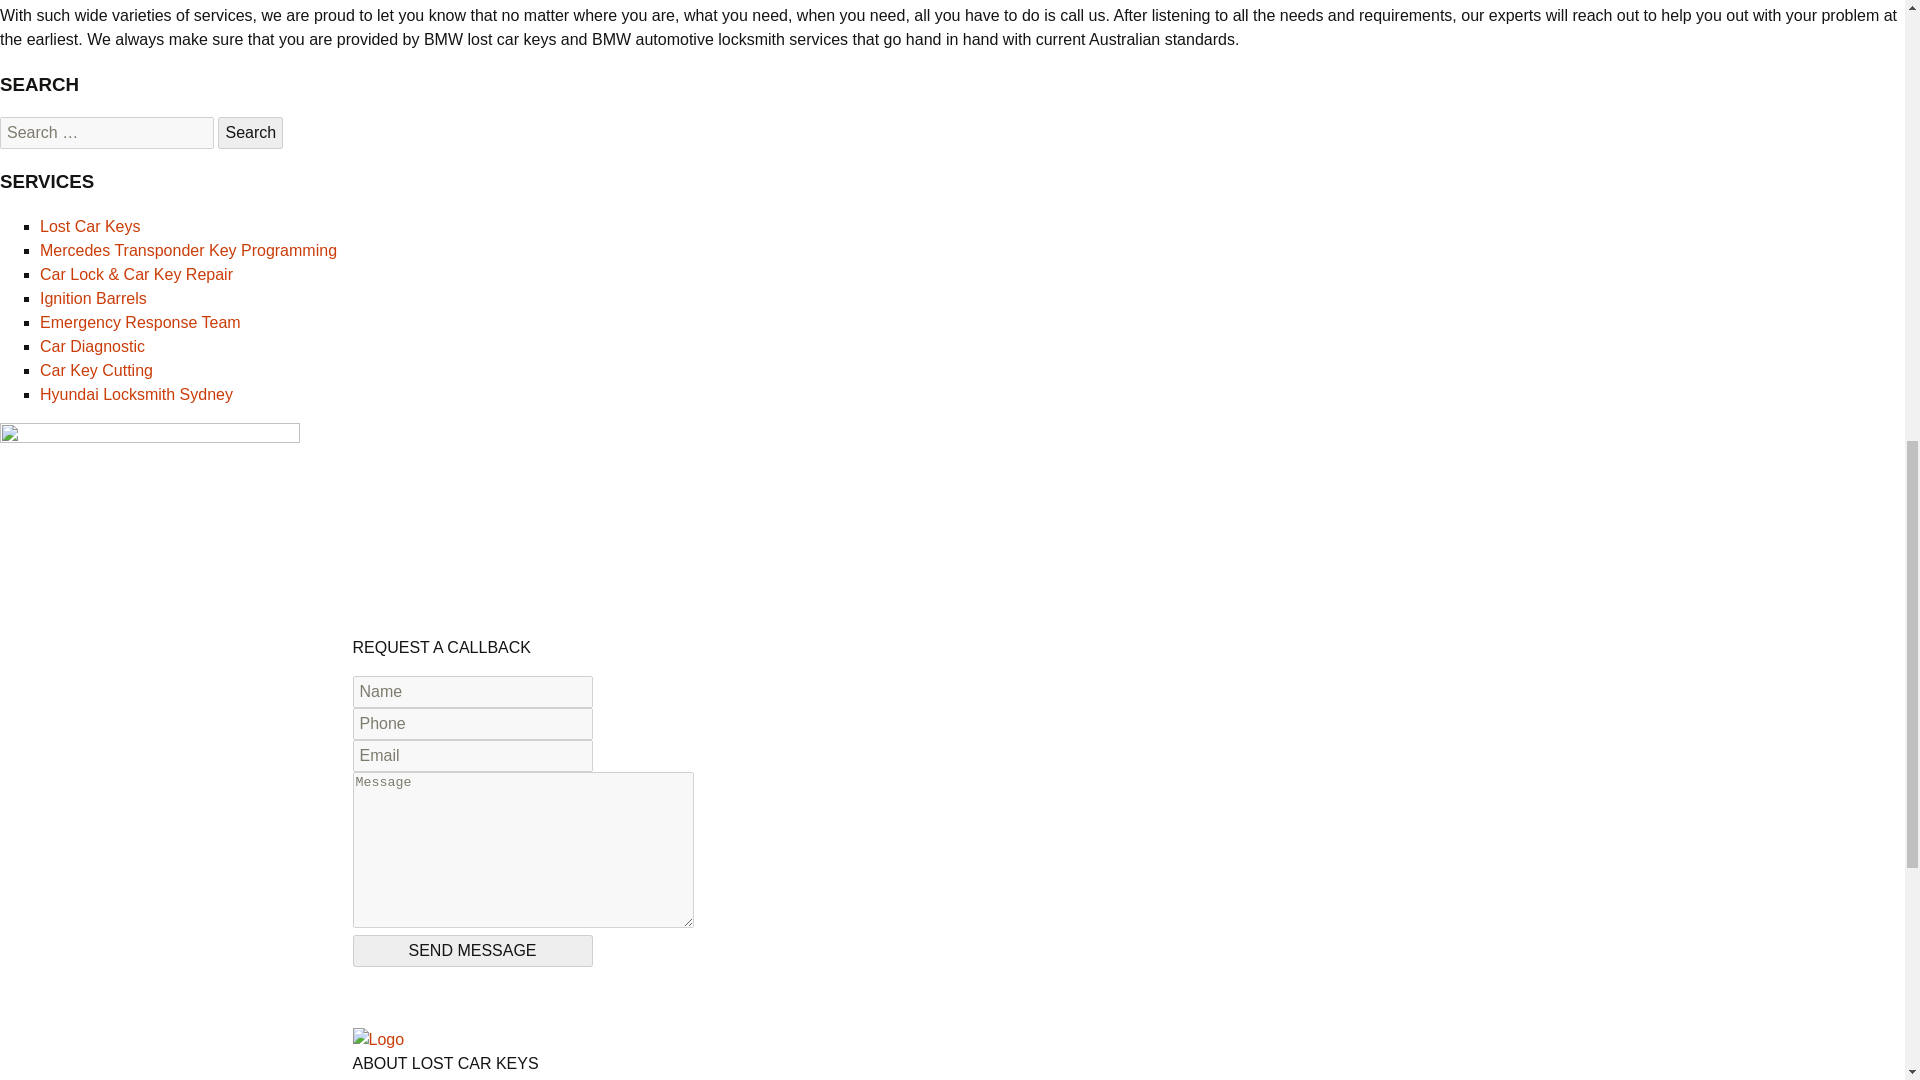 The width and height of the screenshot is (1920, 1080). I want to click on Lost Car Keys, so click(90, 226).